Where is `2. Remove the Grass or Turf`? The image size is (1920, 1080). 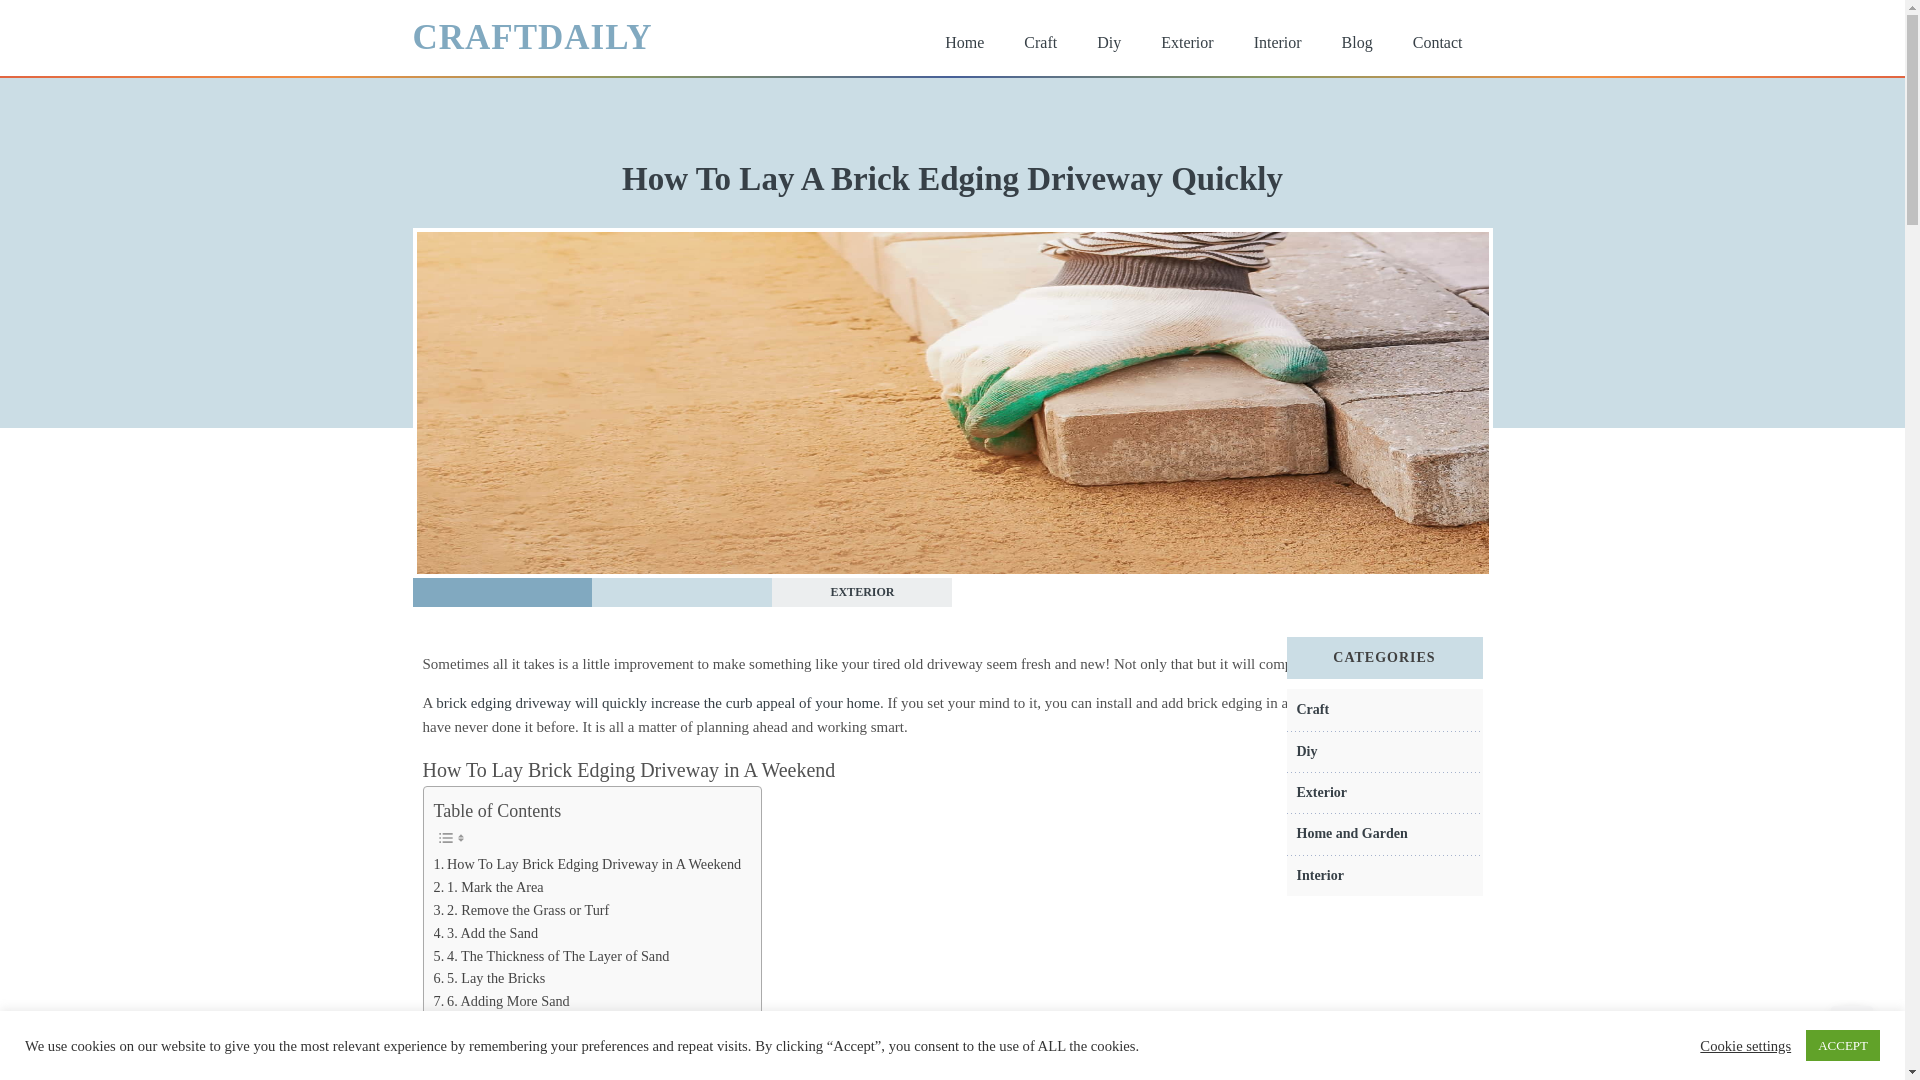
2. Remove the Grass or Turf is located at coordinates (522, 910).